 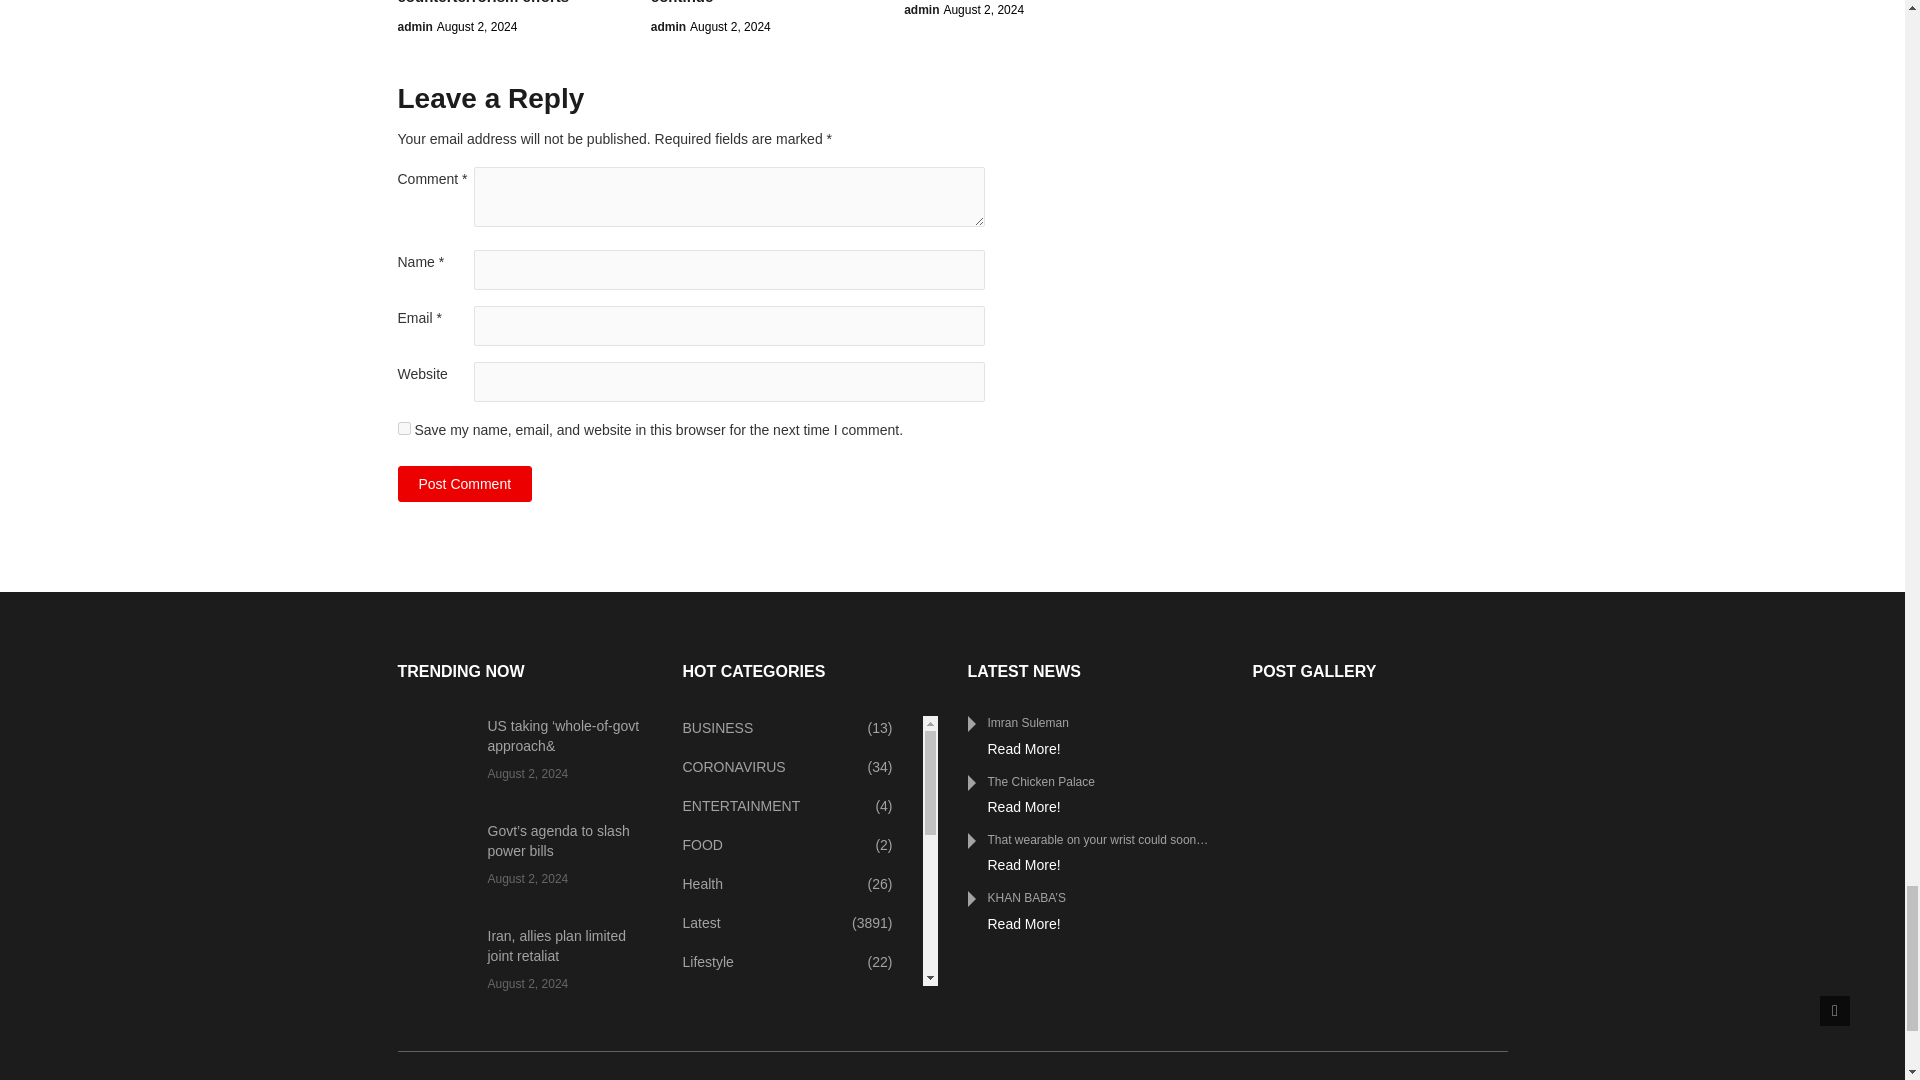 I want to click on admin, so click(x=668, y=26).